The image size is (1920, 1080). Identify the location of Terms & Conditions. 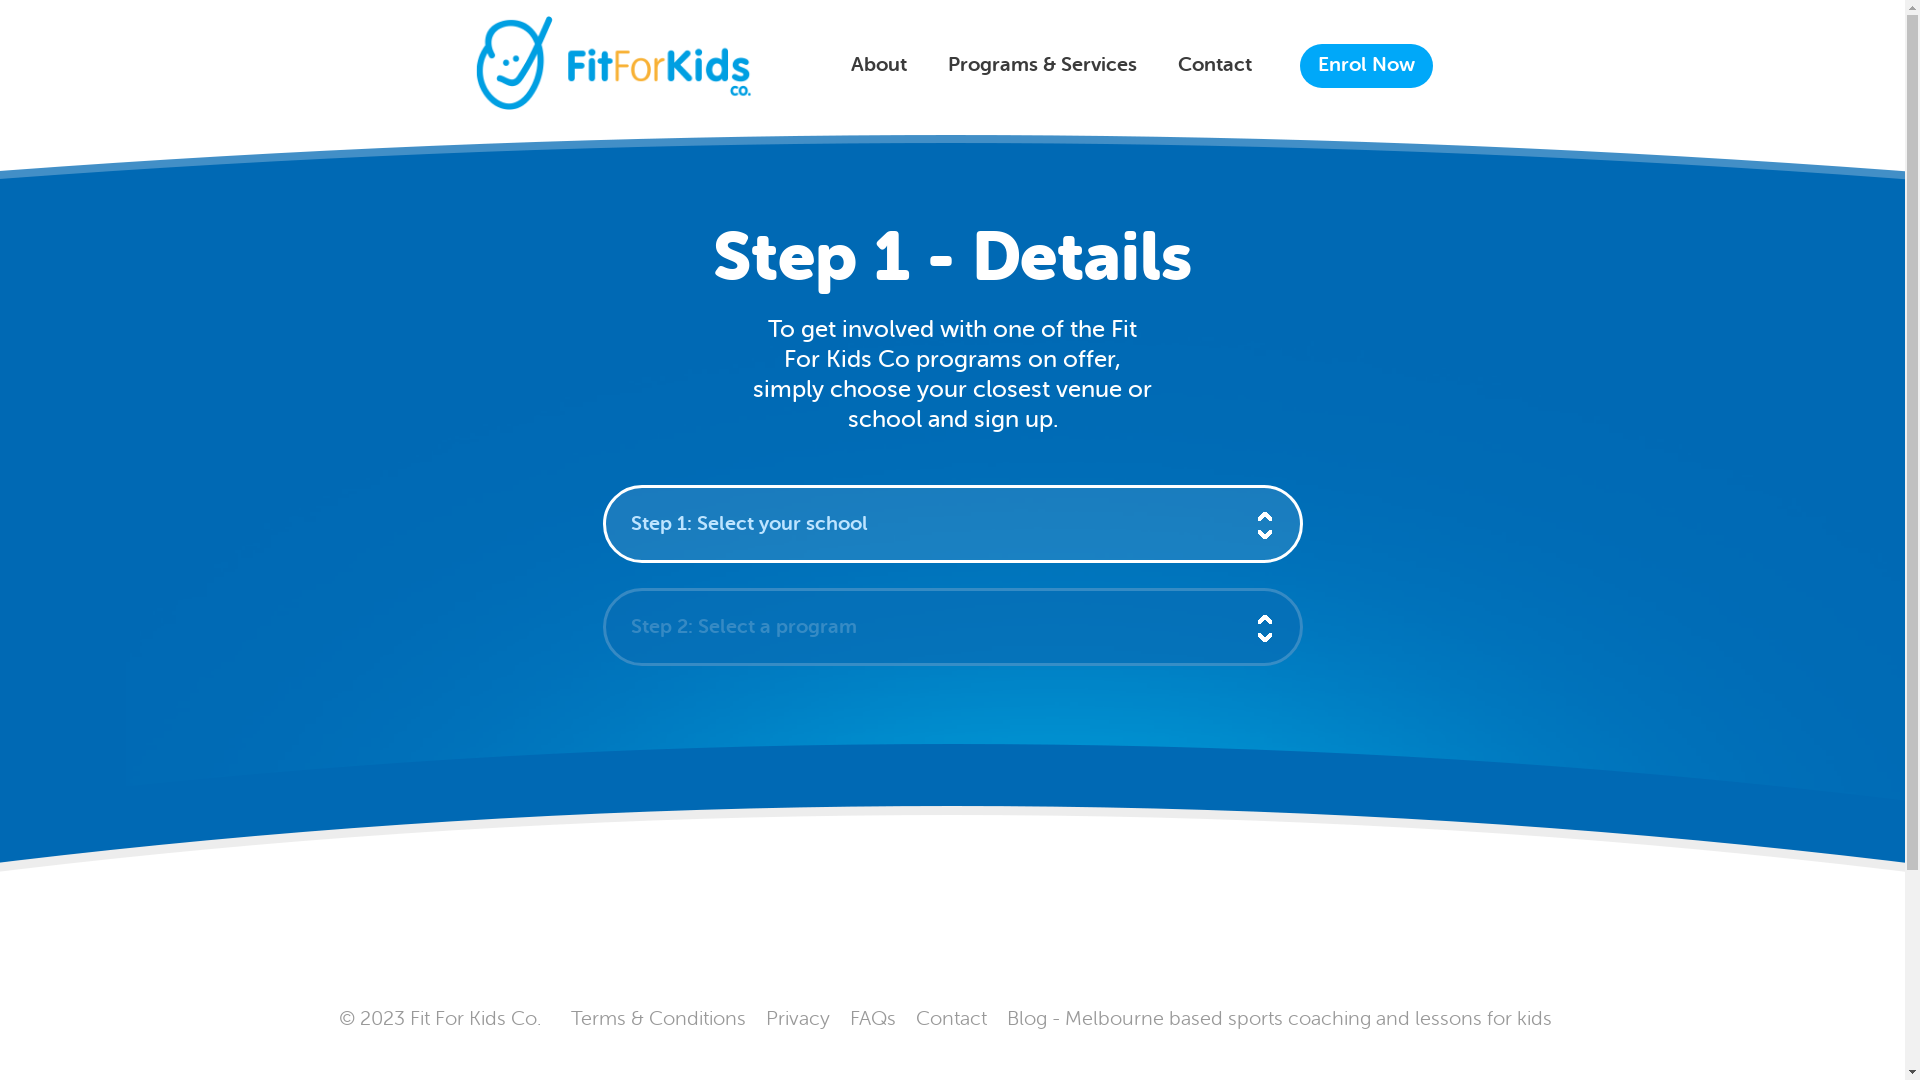
(658, 1018).